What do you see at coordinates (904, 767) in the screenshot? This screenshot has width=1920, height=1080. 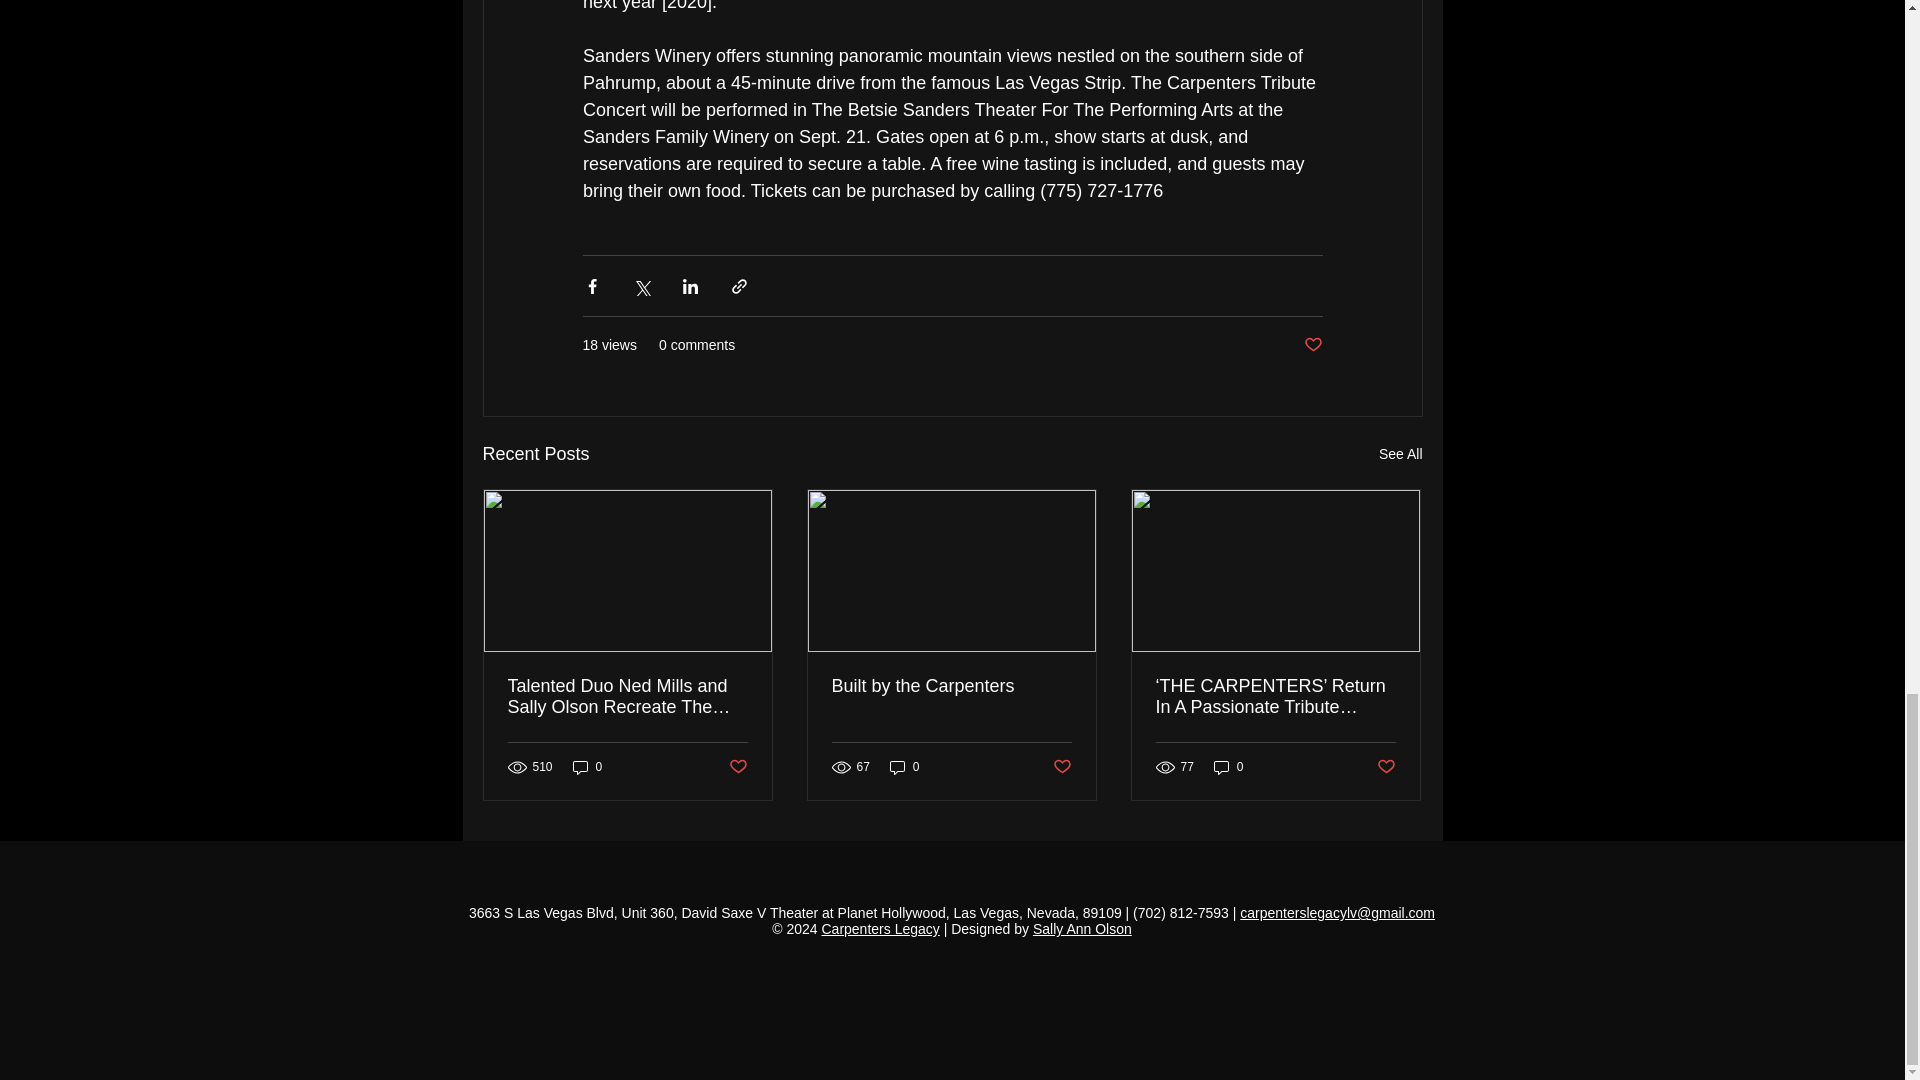 I see `0` at bounding box center [904, 767].